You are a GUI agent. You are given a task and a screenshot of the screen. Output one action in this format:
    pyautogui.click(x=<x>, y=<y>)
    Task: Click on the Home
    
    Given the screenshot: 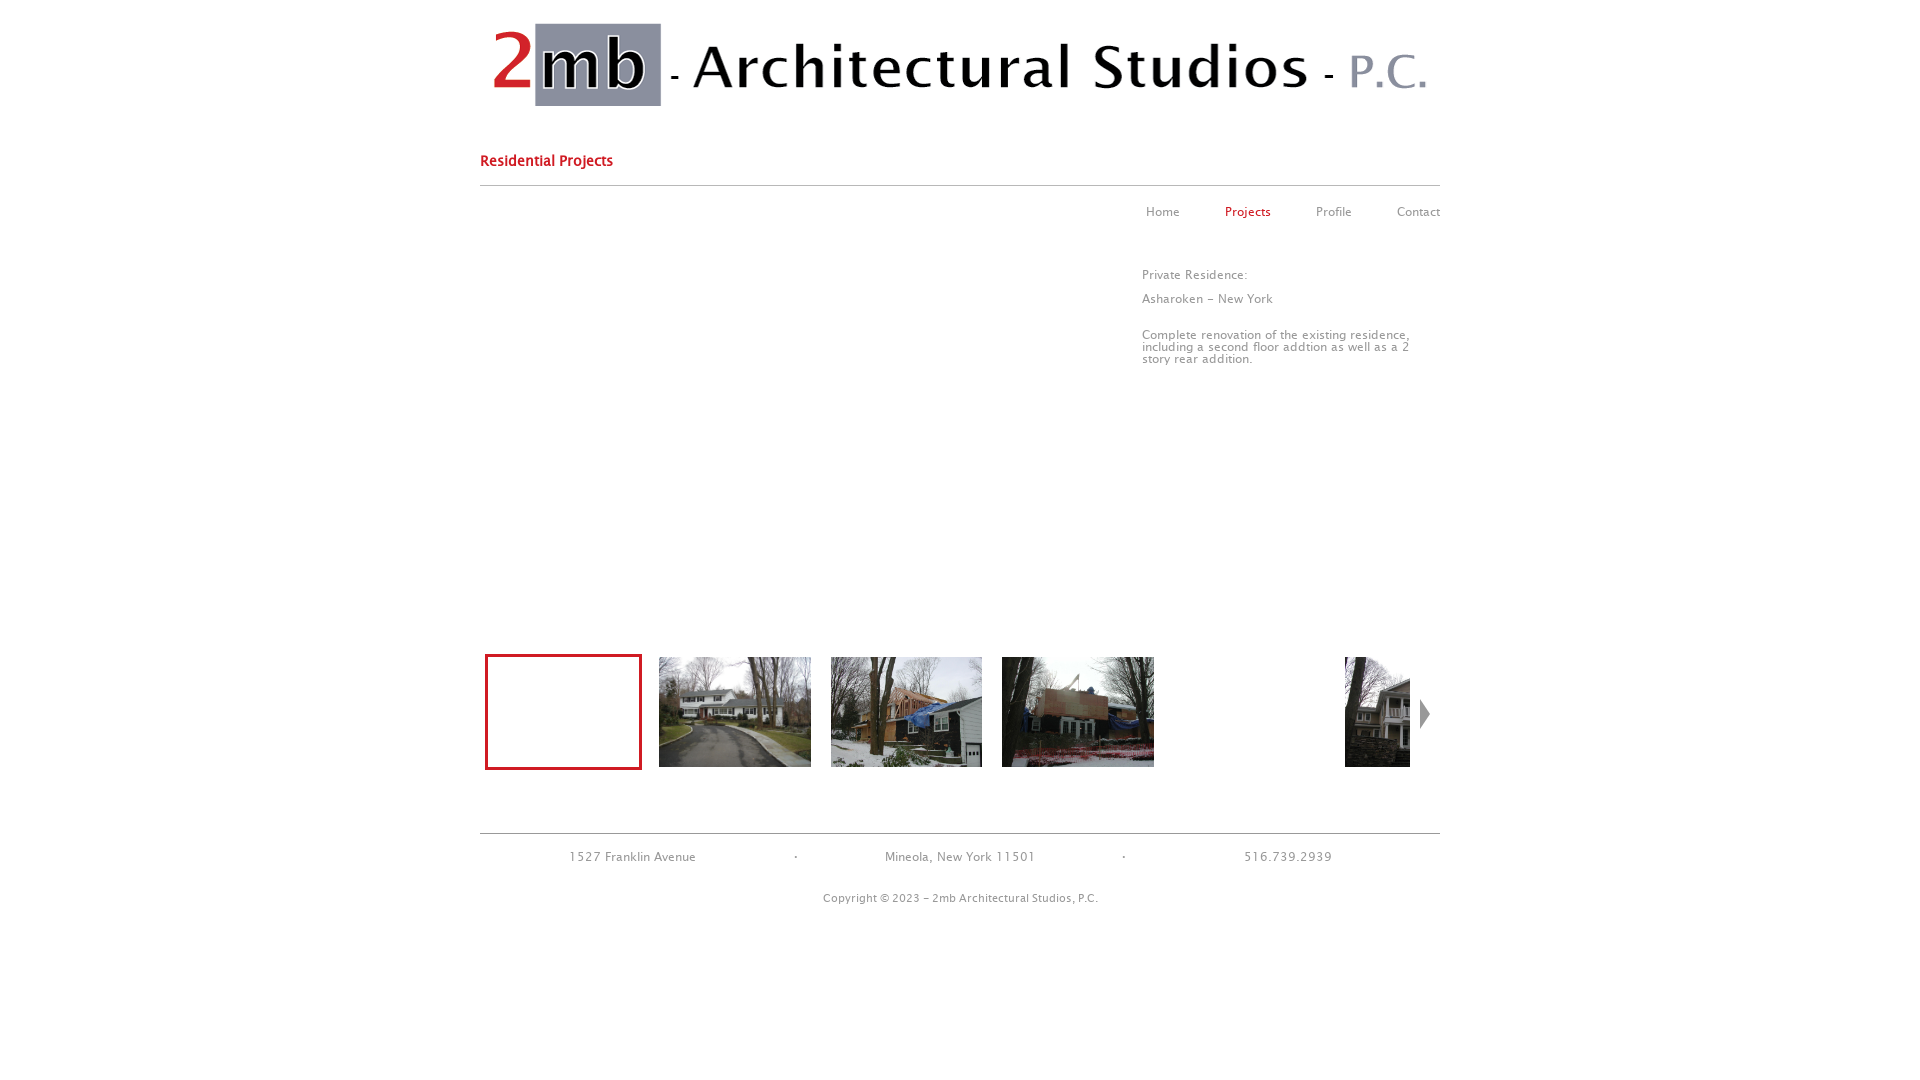 What is the action you would take?
    pyautogui.click(x=1163, y=212)
    